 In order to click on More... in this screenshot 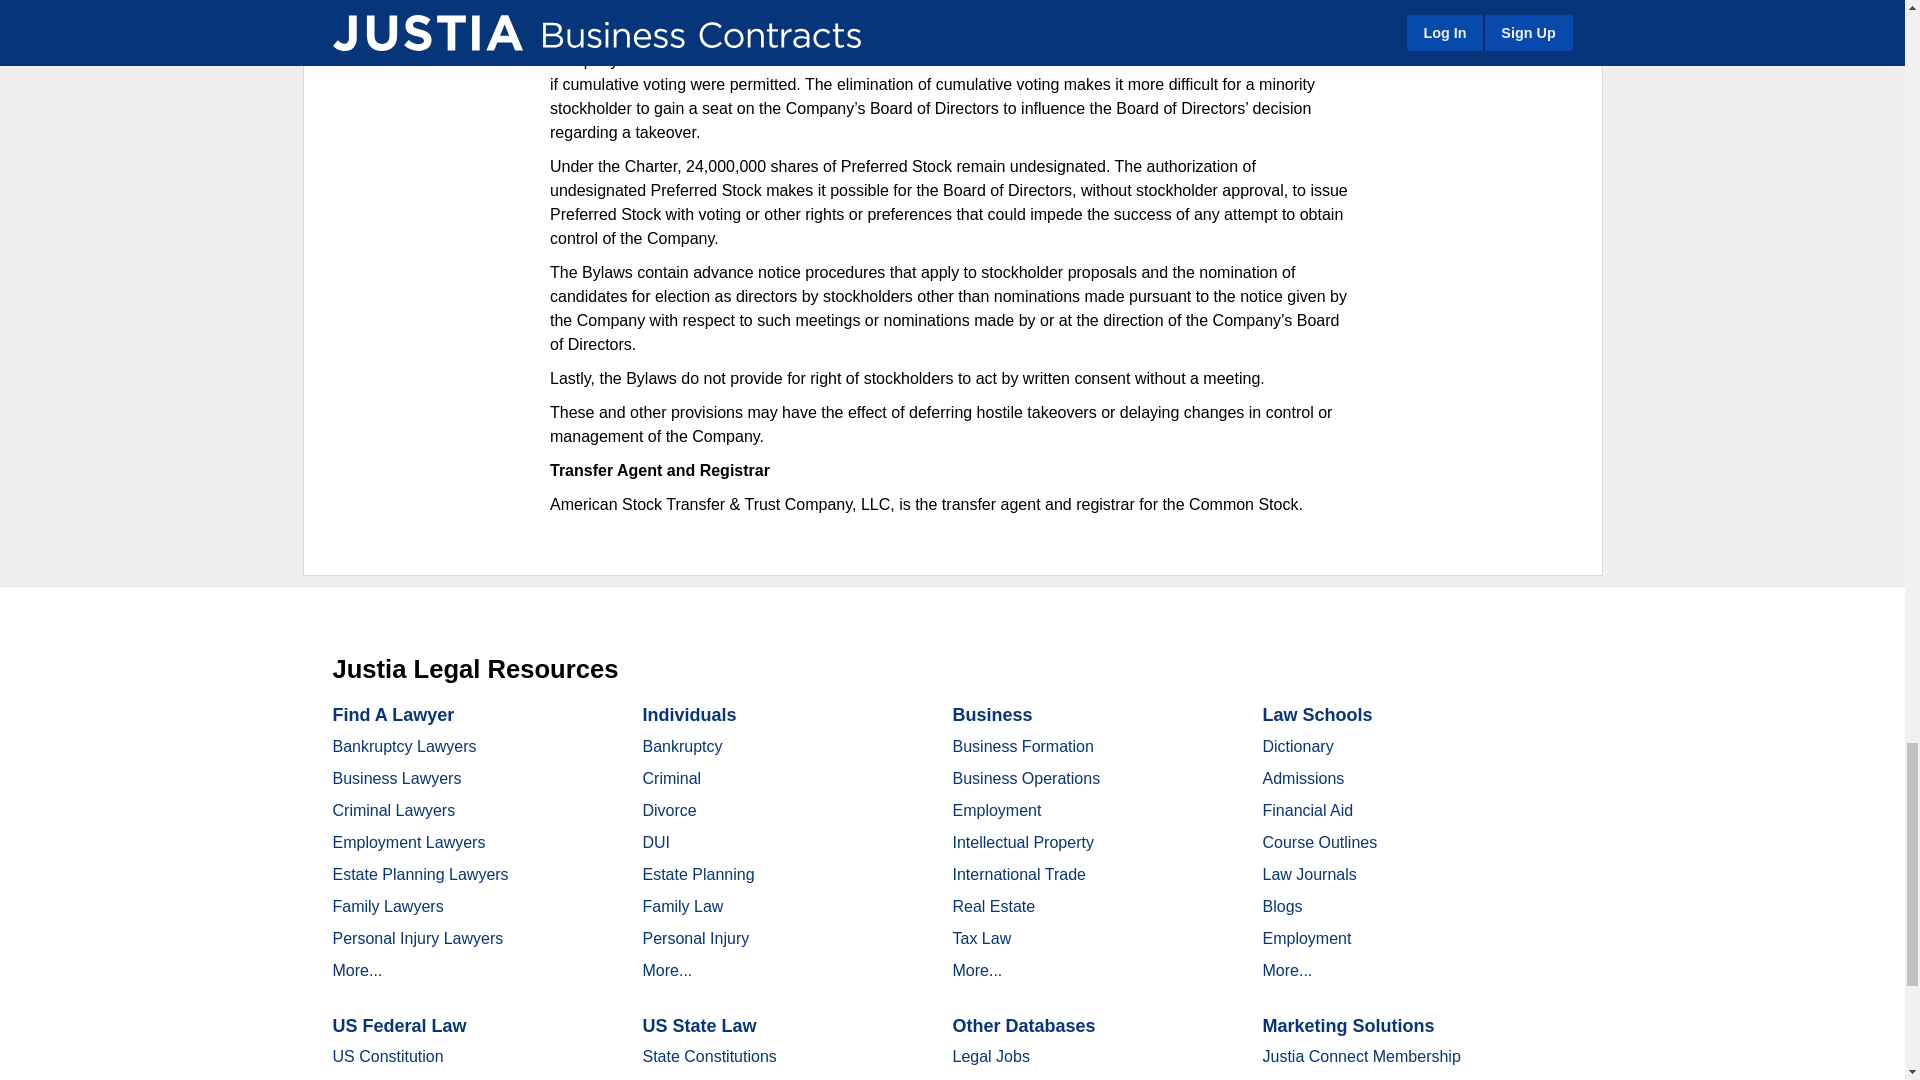, I will do `click(357, 970)`.